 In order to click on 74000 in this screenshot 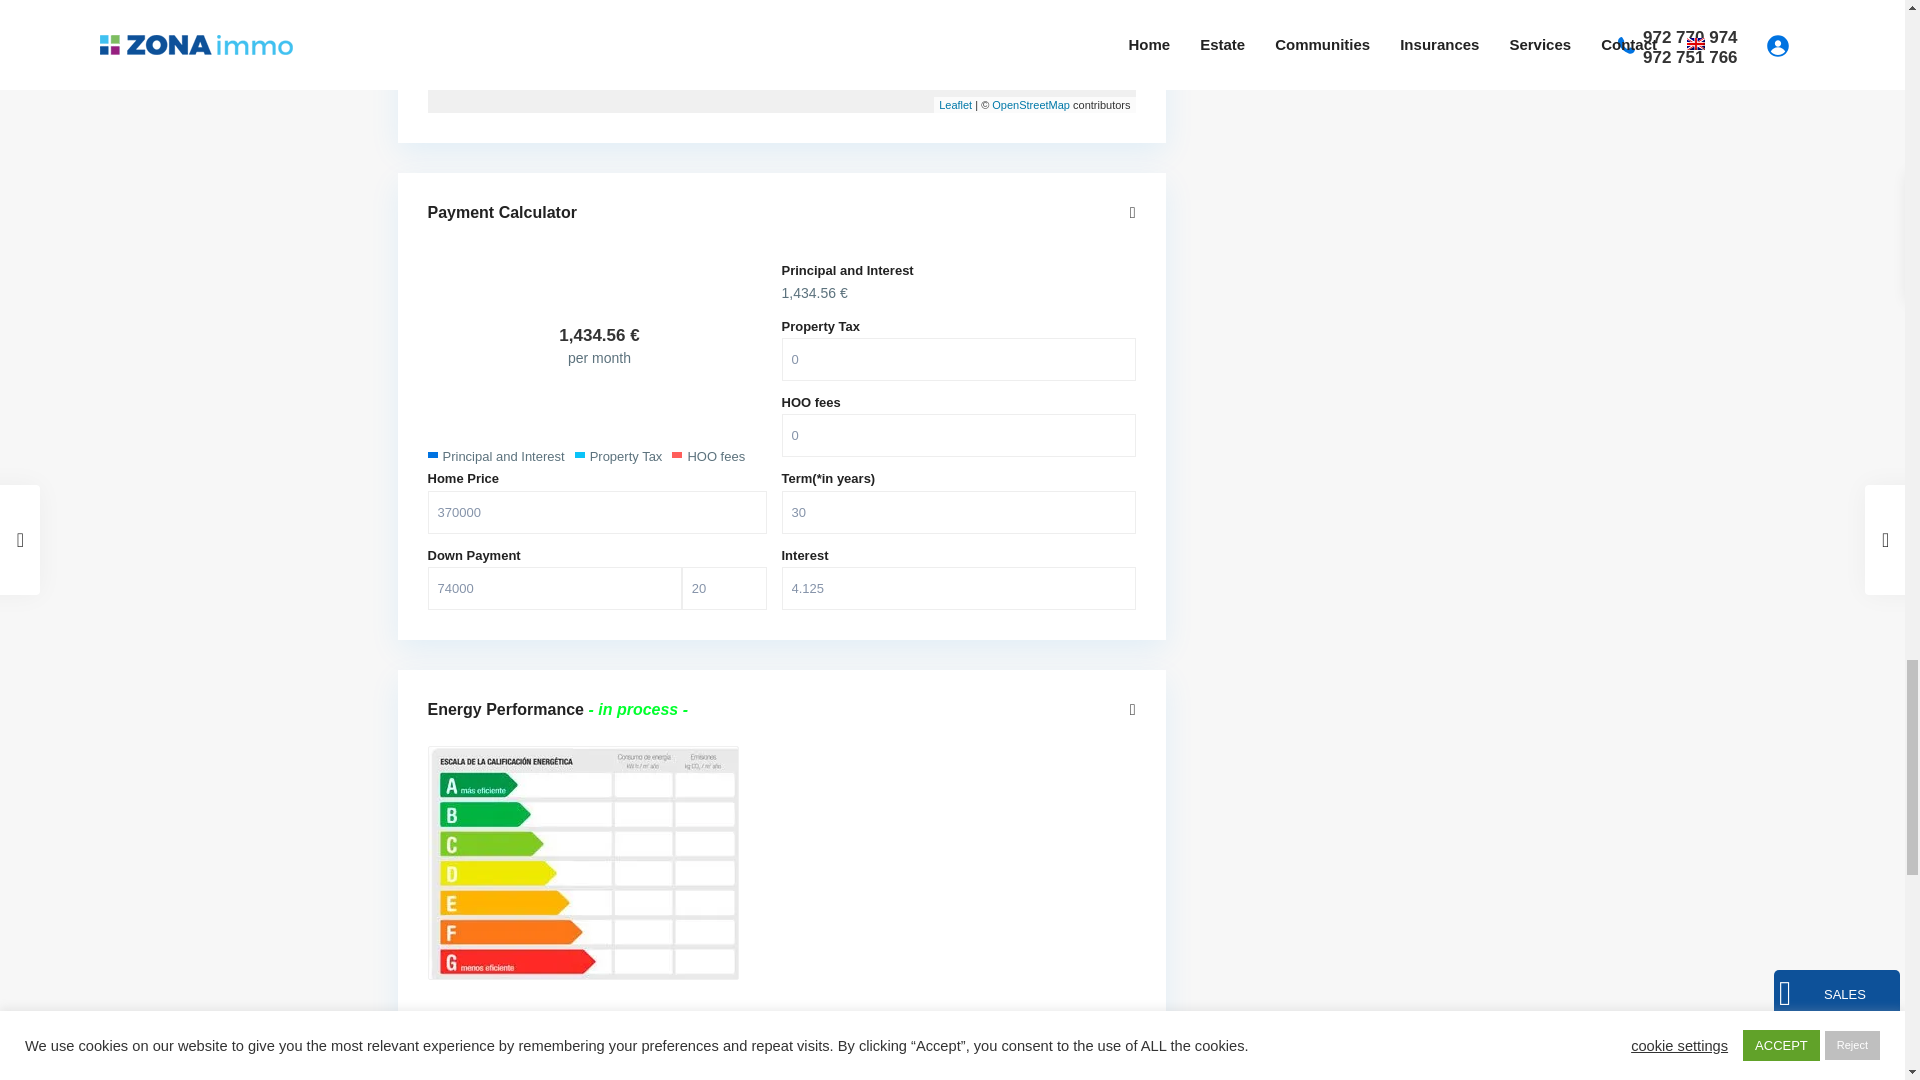, I will do `click(554, 588)`.